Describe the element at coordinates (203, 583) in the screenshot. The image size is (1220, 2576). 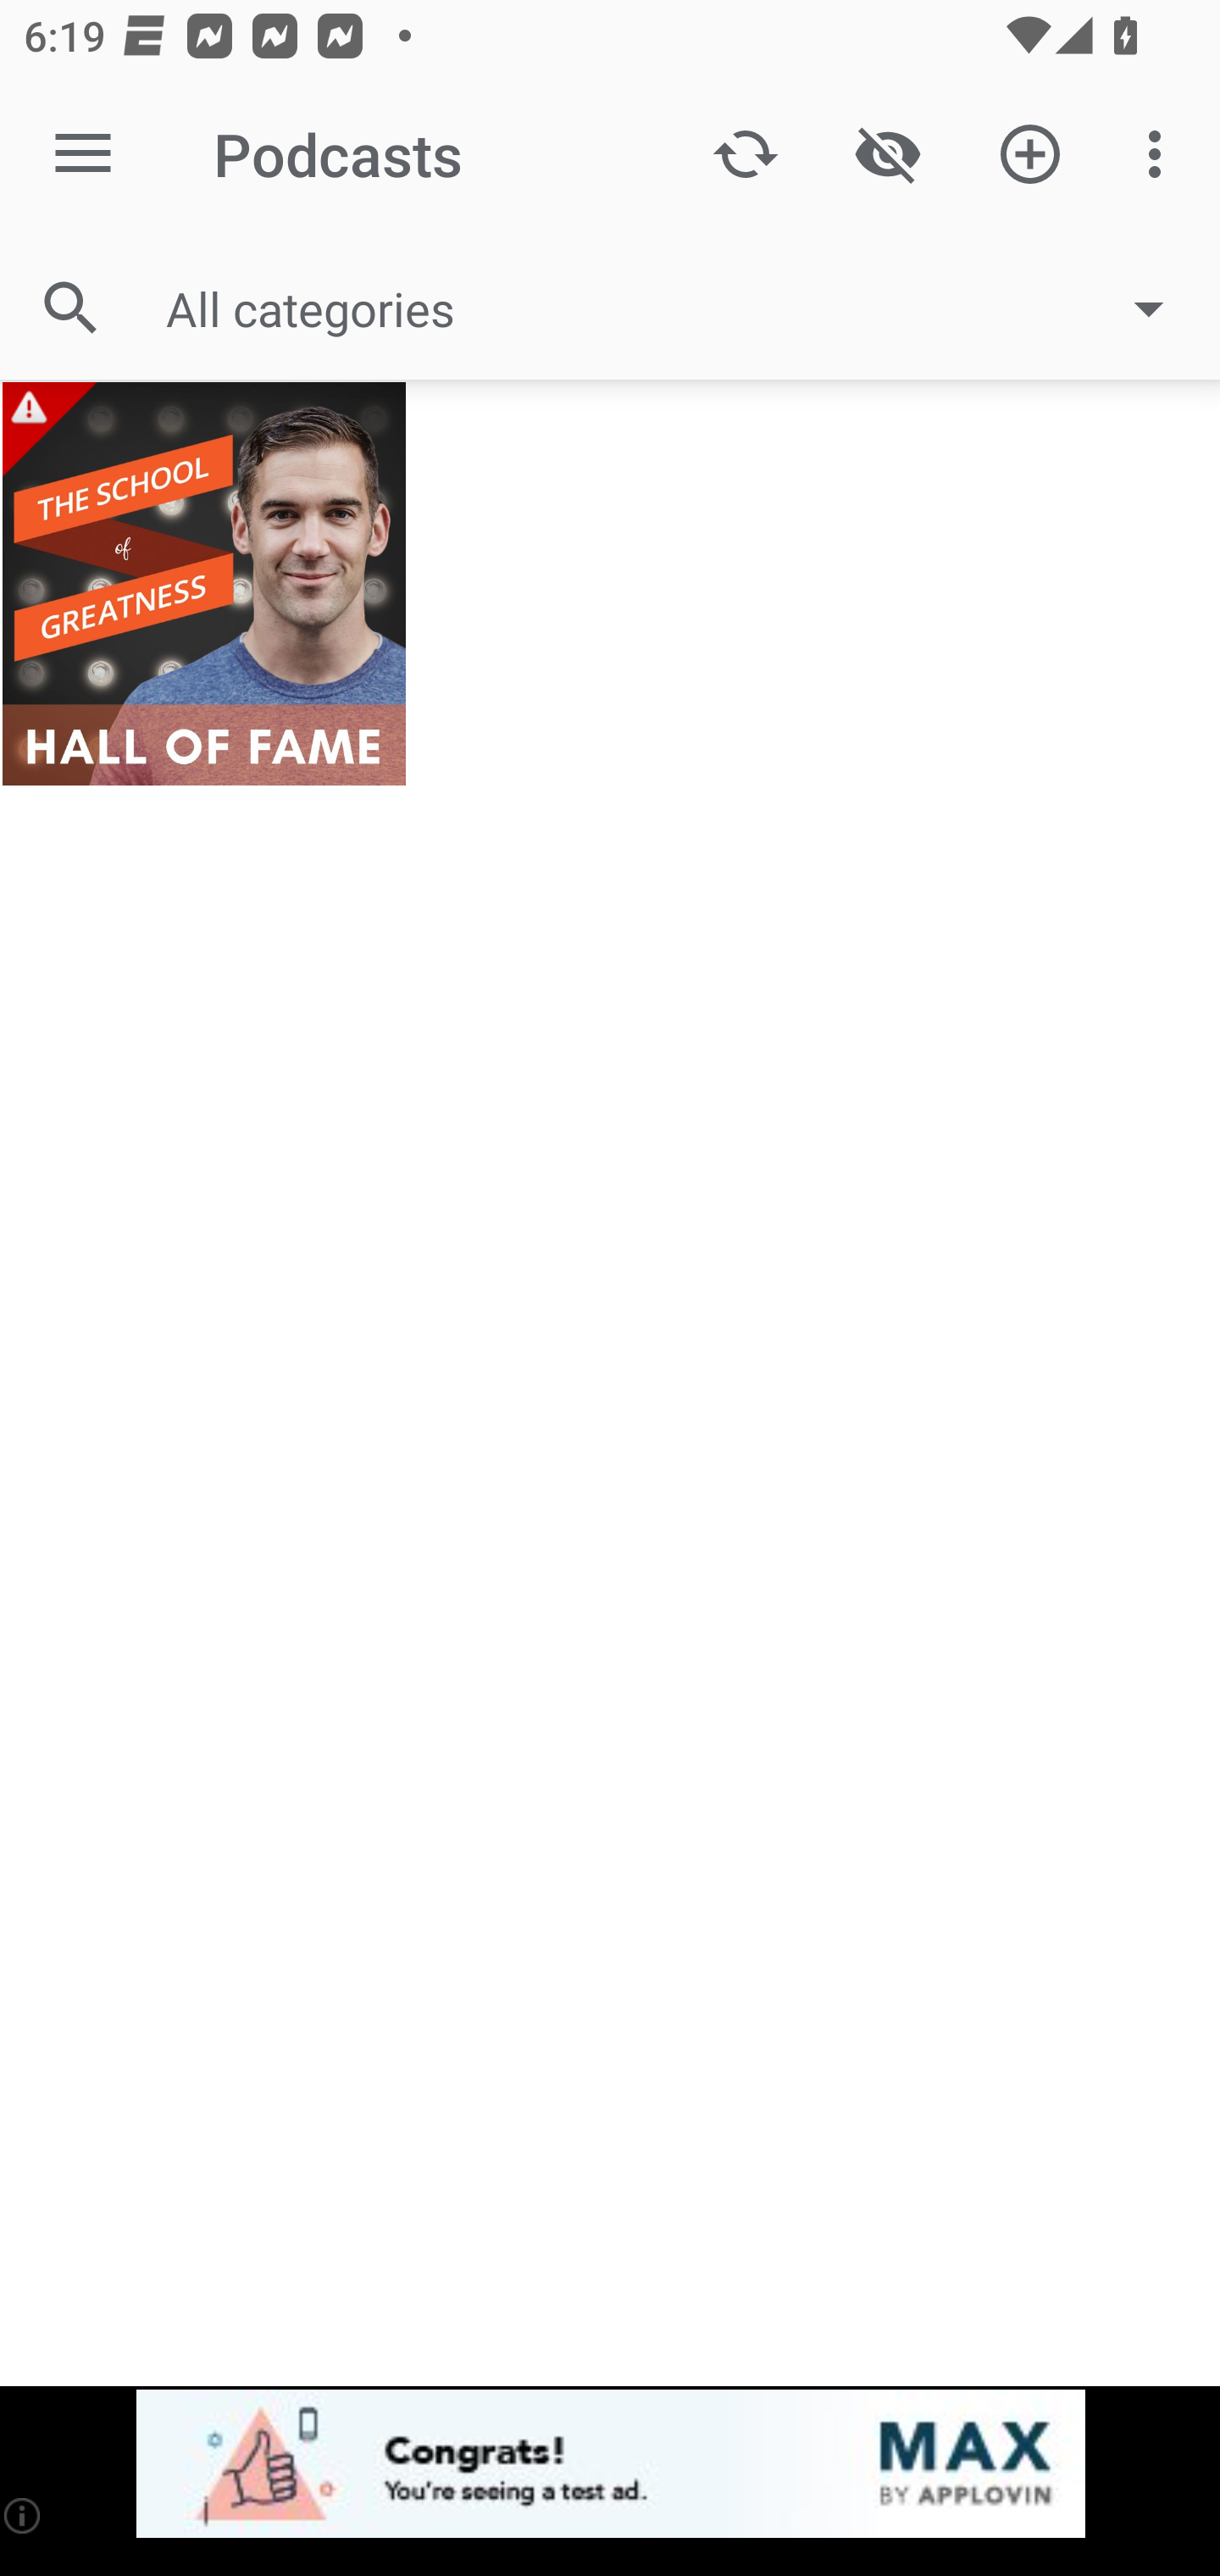
I see `The School of Greatness Hall of Fame` at that location.